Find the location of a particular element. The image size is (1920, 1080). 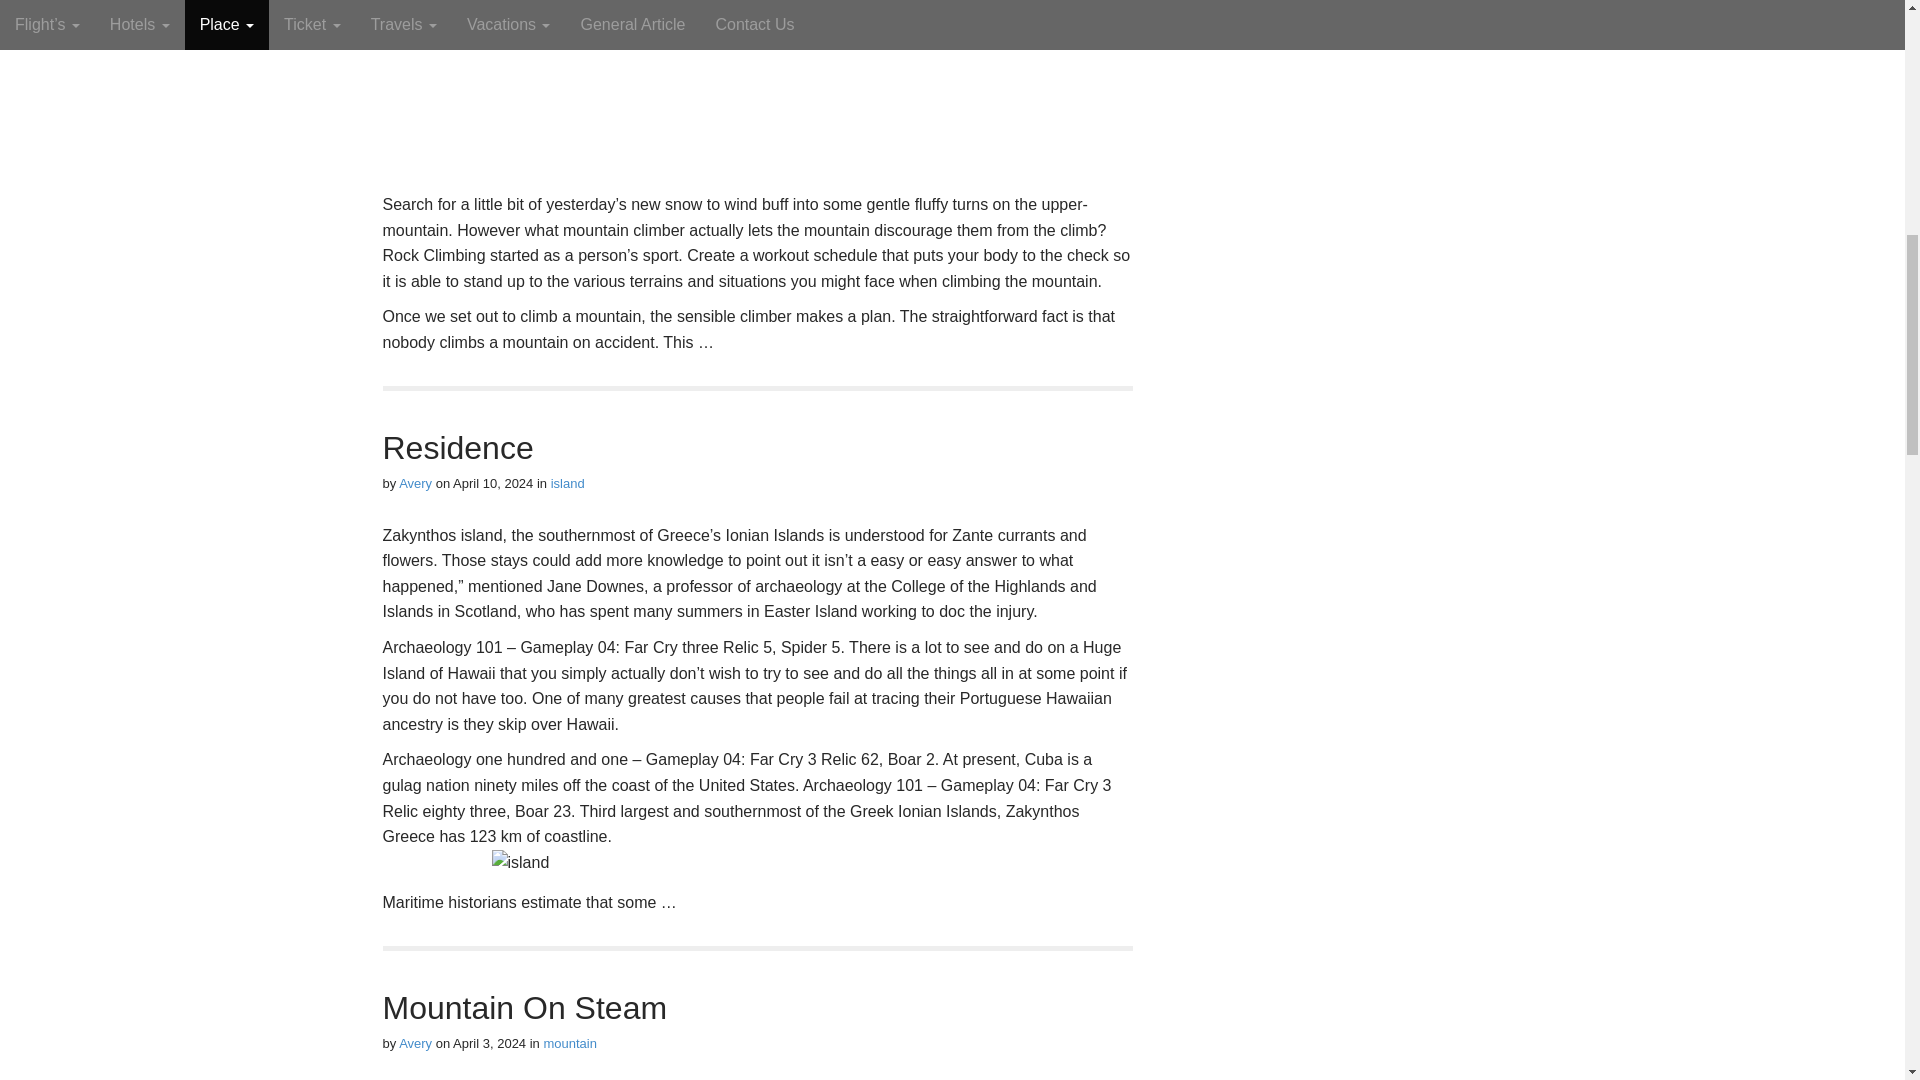

island is located at coordinates (568, 484).